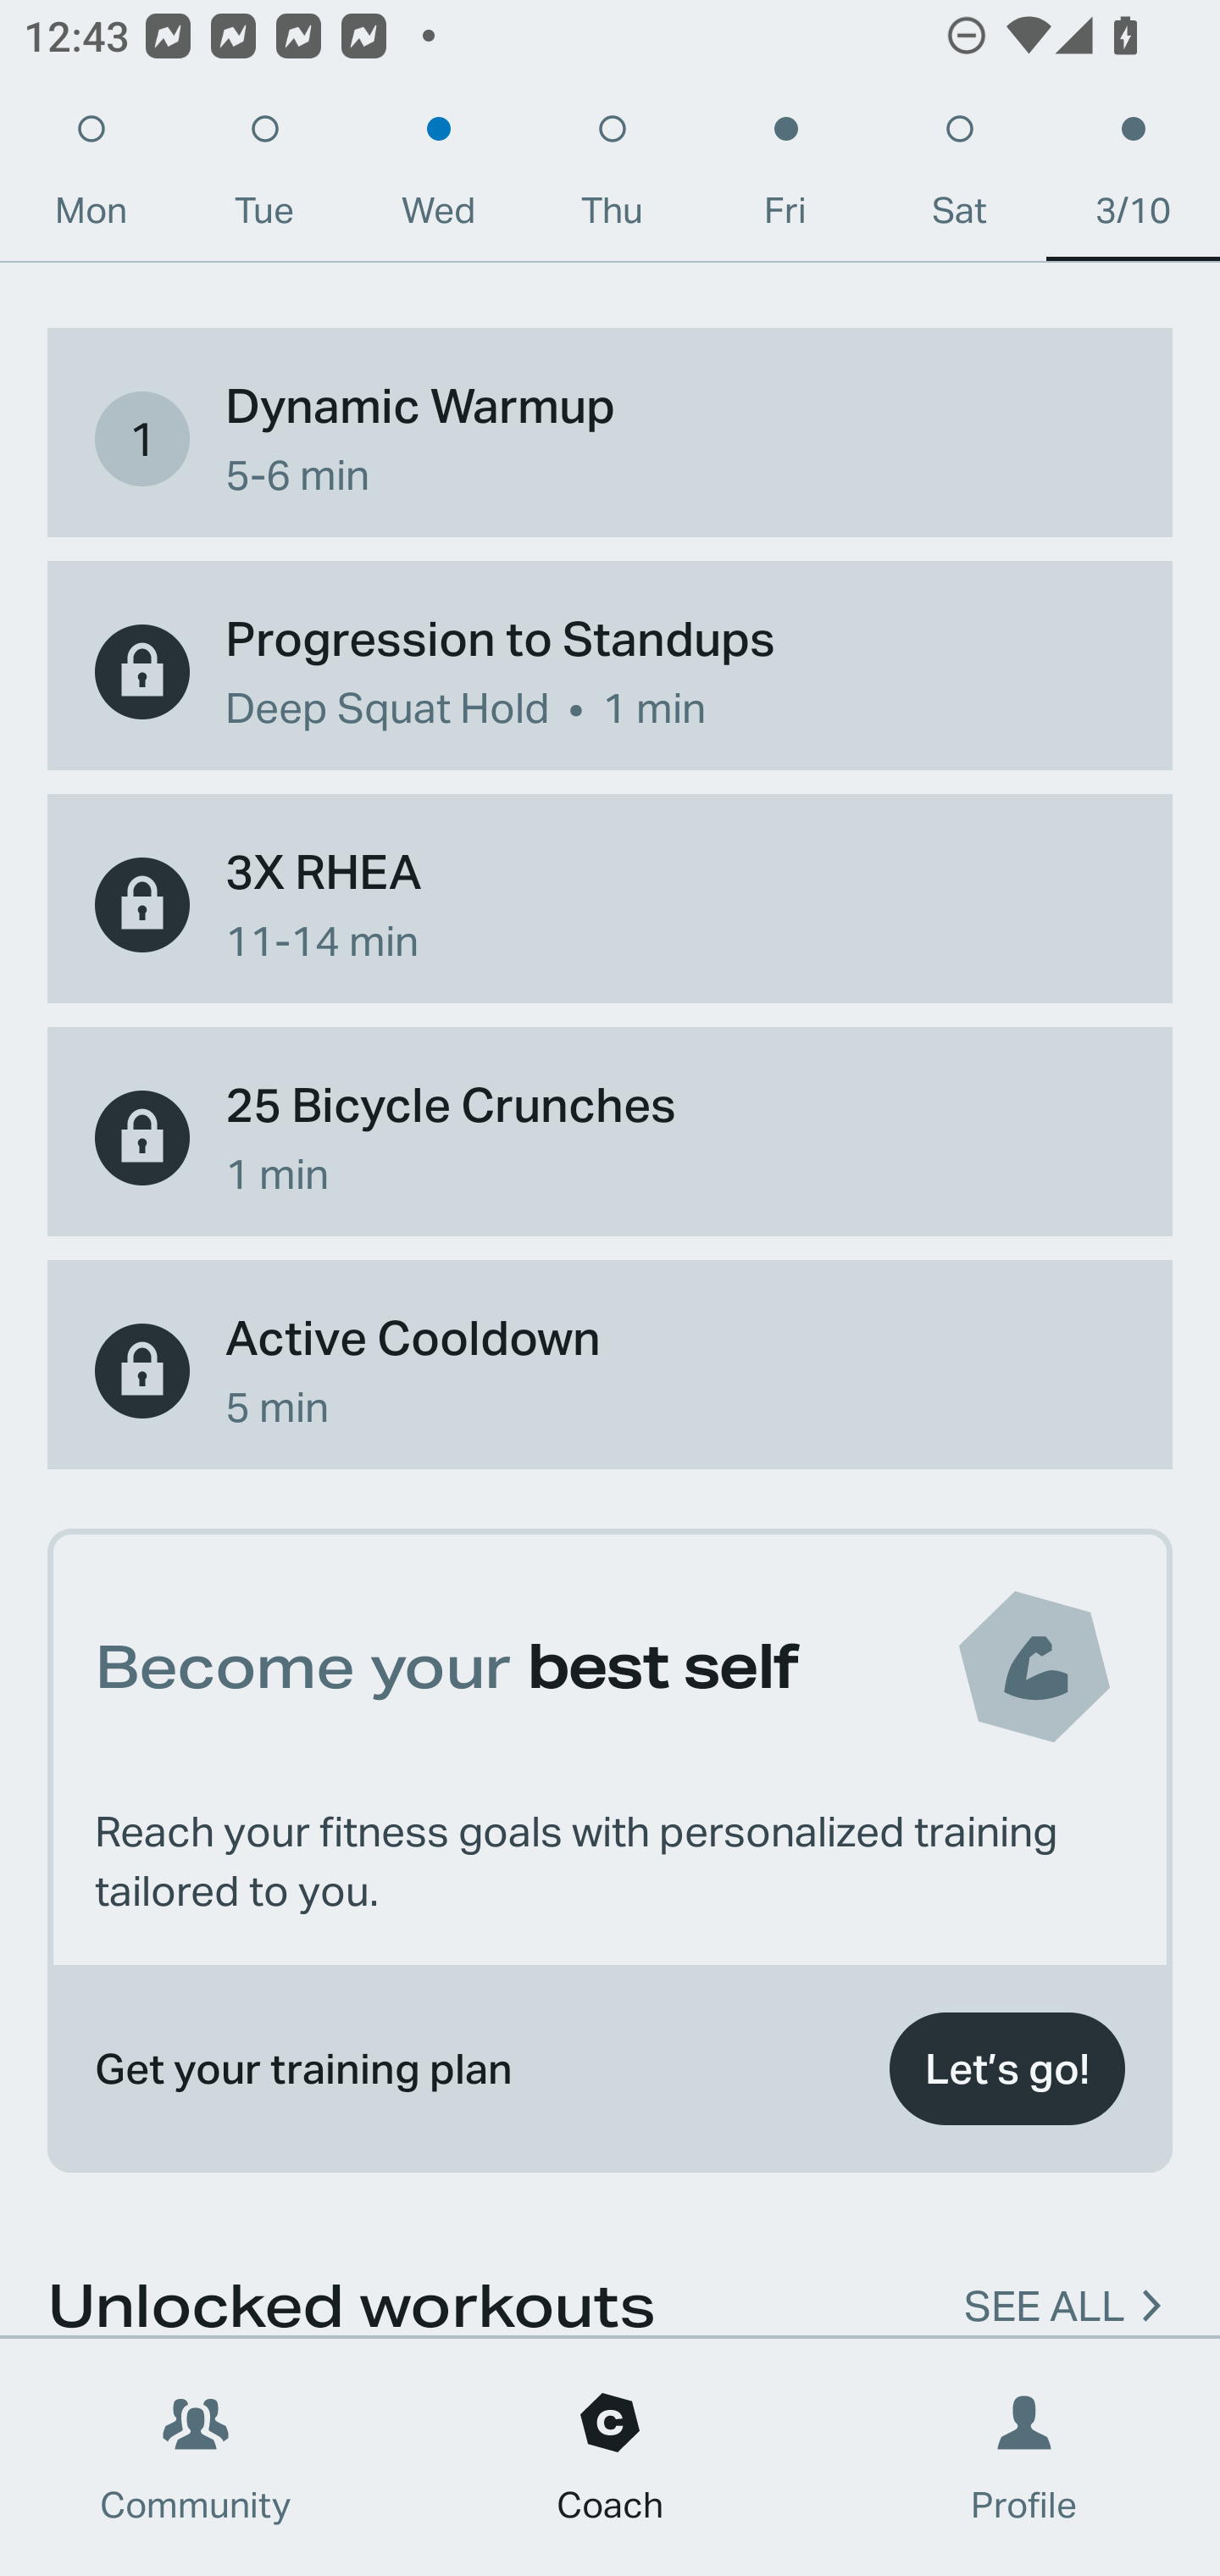  Describe the element at coordinates (1044, 2286) in the screenshot. I see `SEE ALL` at that location.